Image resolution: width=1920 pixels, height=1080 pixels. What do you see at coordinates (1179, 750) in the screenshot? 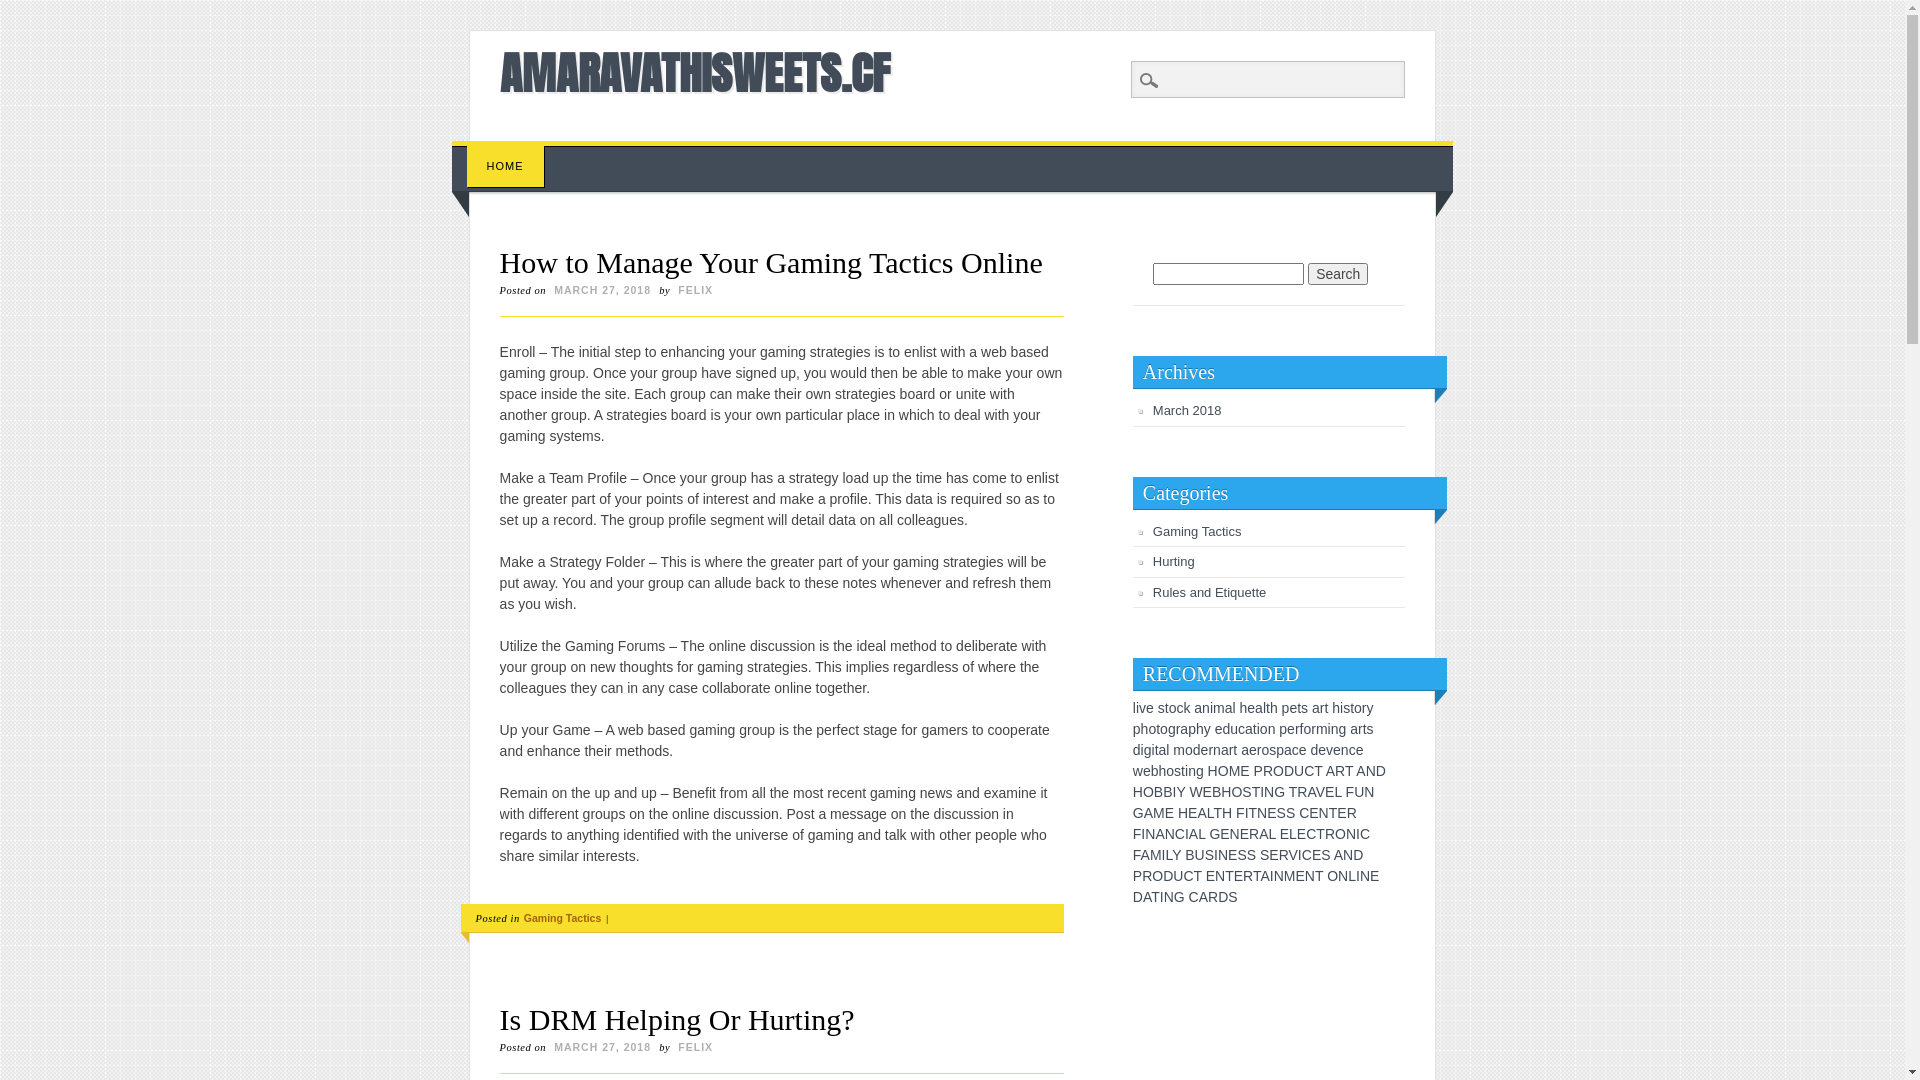
I see `m` at bounding box center [1179, 750].